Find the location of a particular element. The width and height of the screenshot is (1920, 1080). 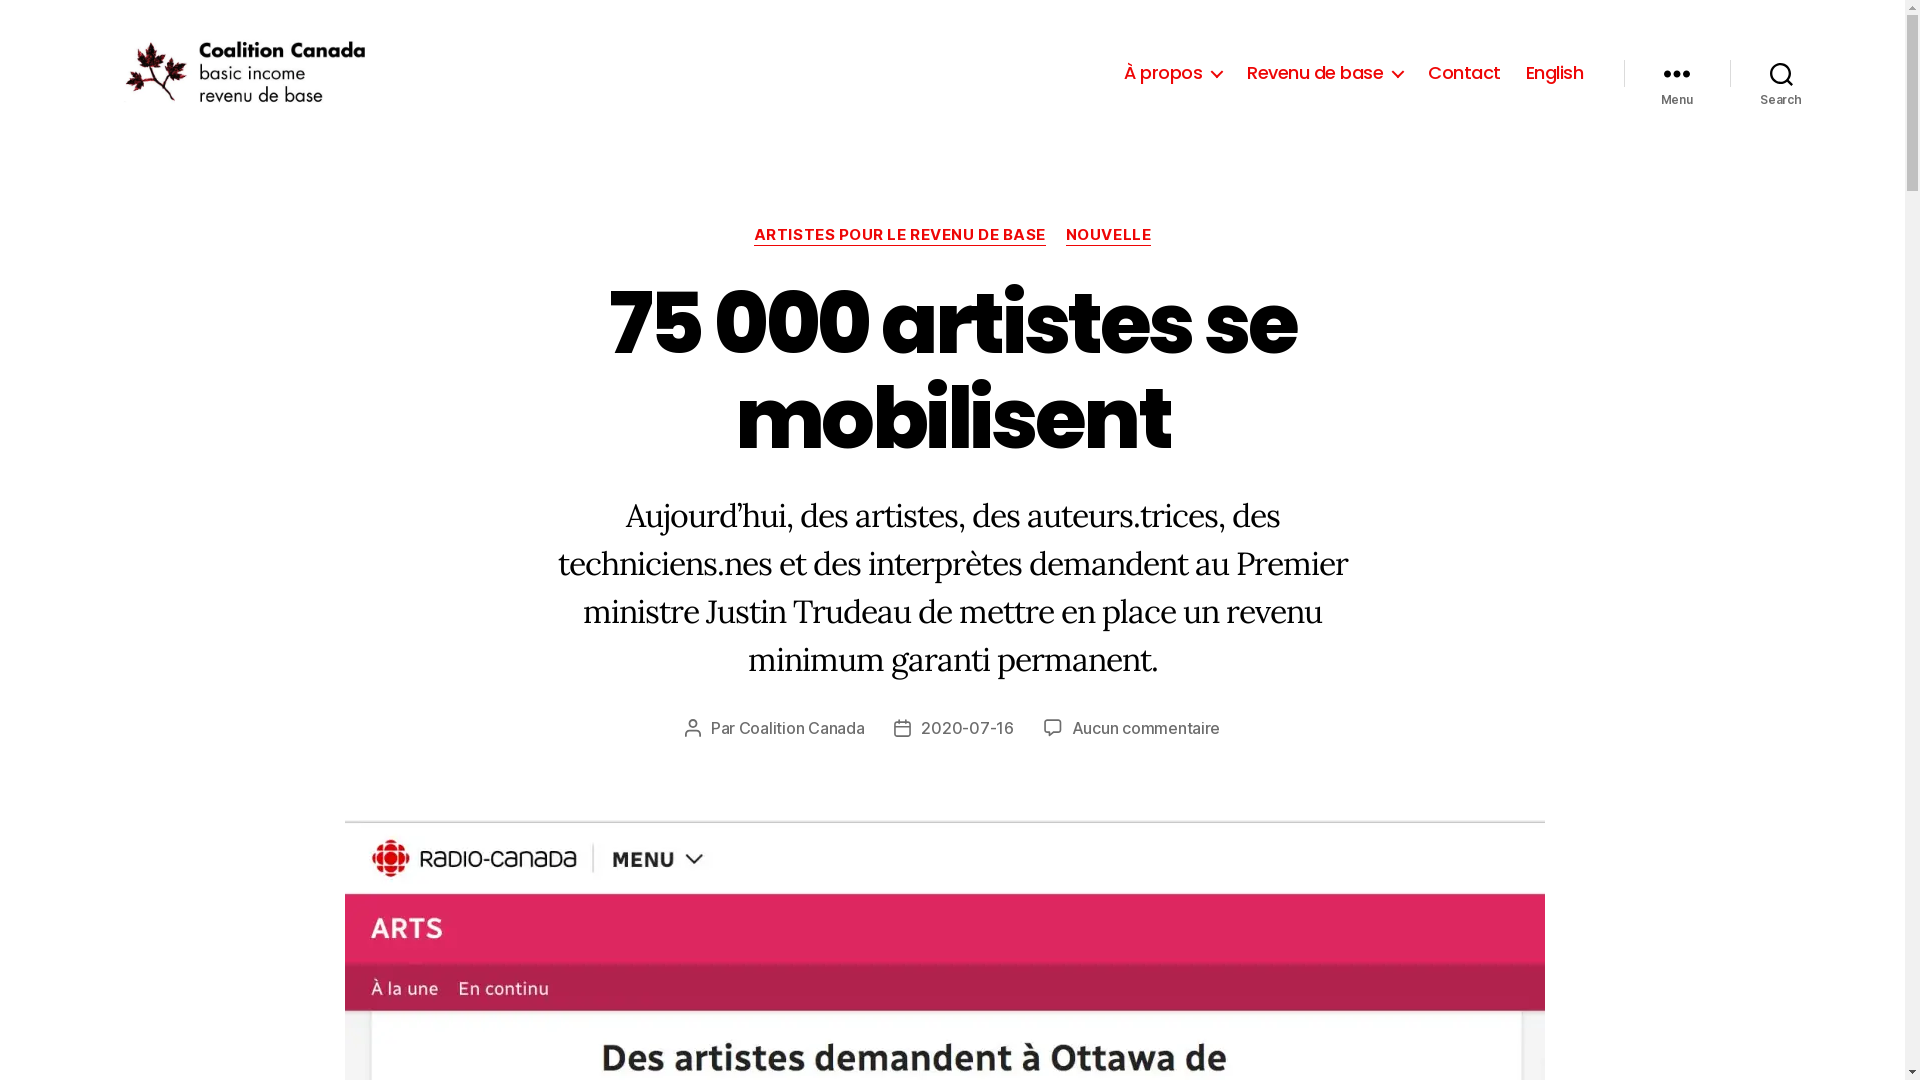

Contact is located at coordinates (1464, 73).